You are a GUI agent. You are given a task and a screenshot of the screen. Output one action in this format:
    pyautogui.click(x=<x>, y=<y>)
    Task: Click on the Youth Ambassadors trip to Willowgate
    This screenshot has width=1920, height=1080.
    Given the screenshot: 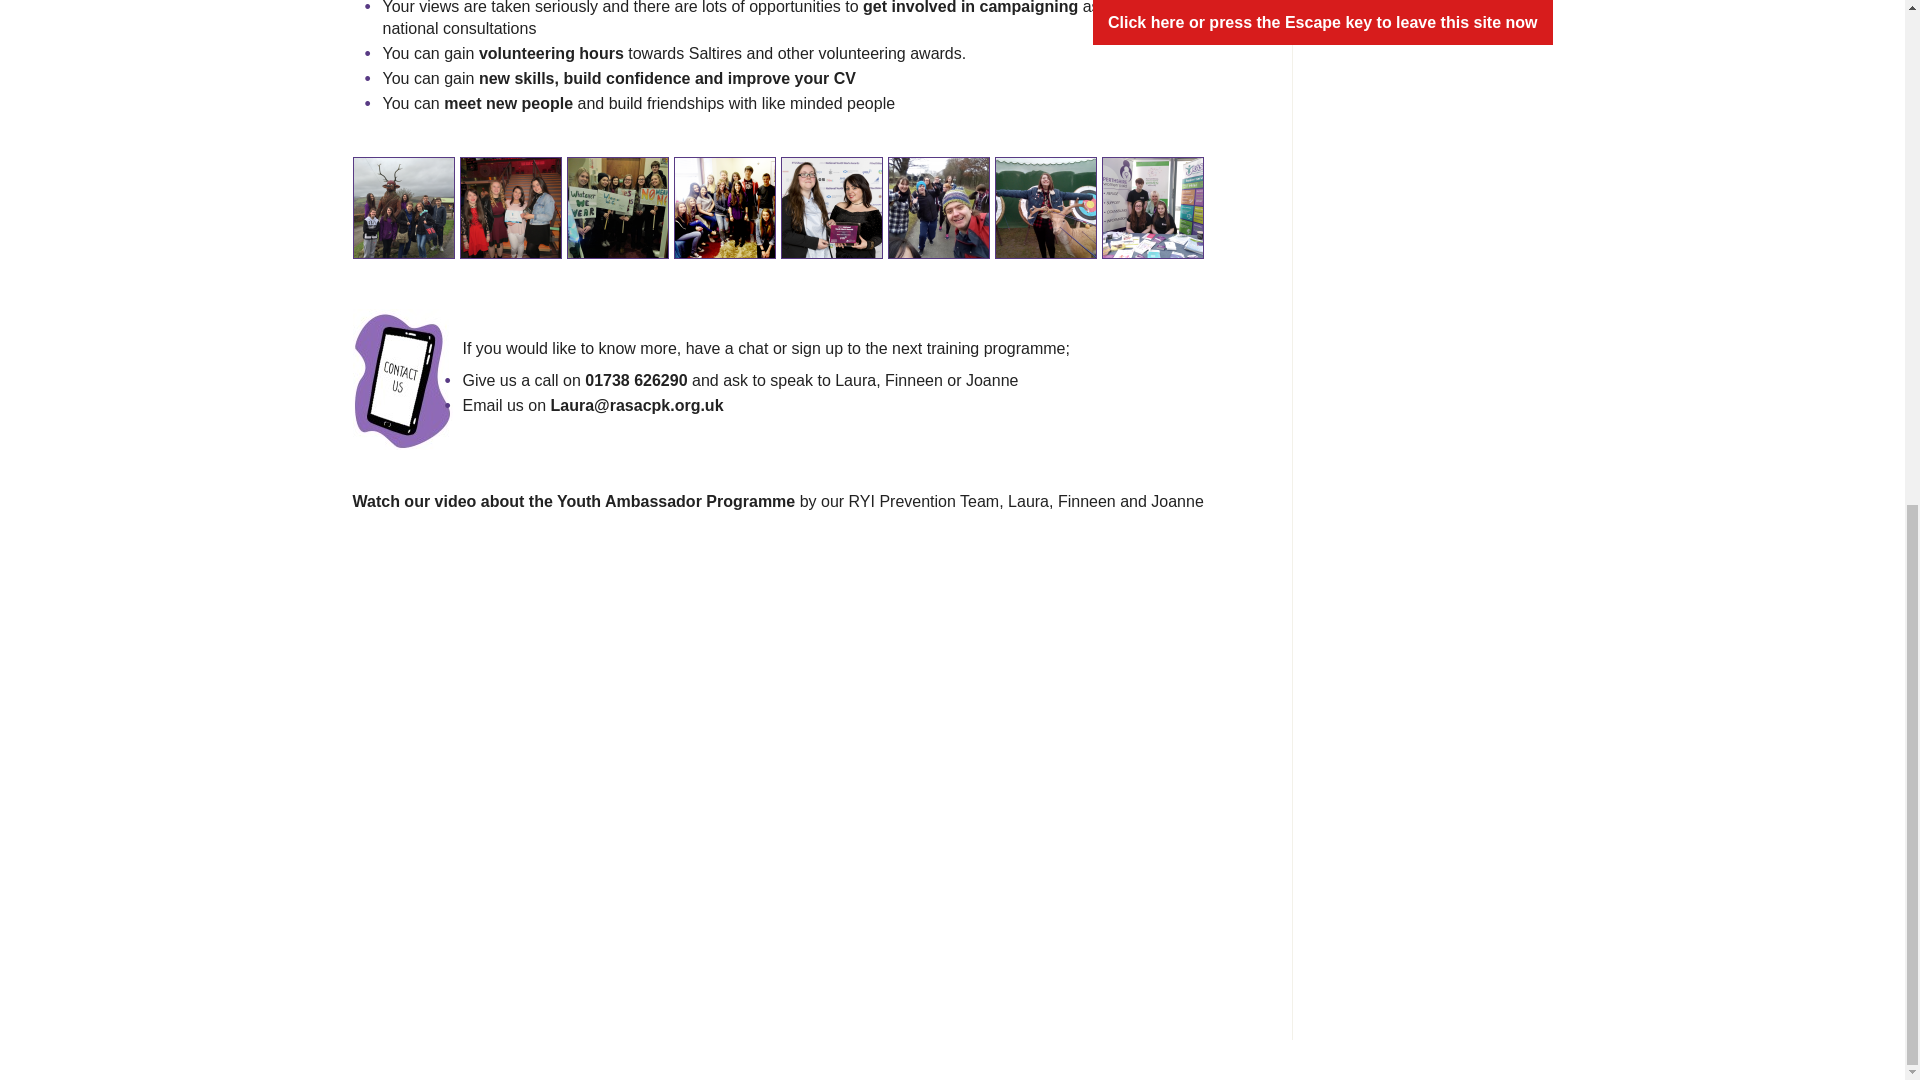 What is the action you would take?
    pyautogui.click(x=938, y=252)
    